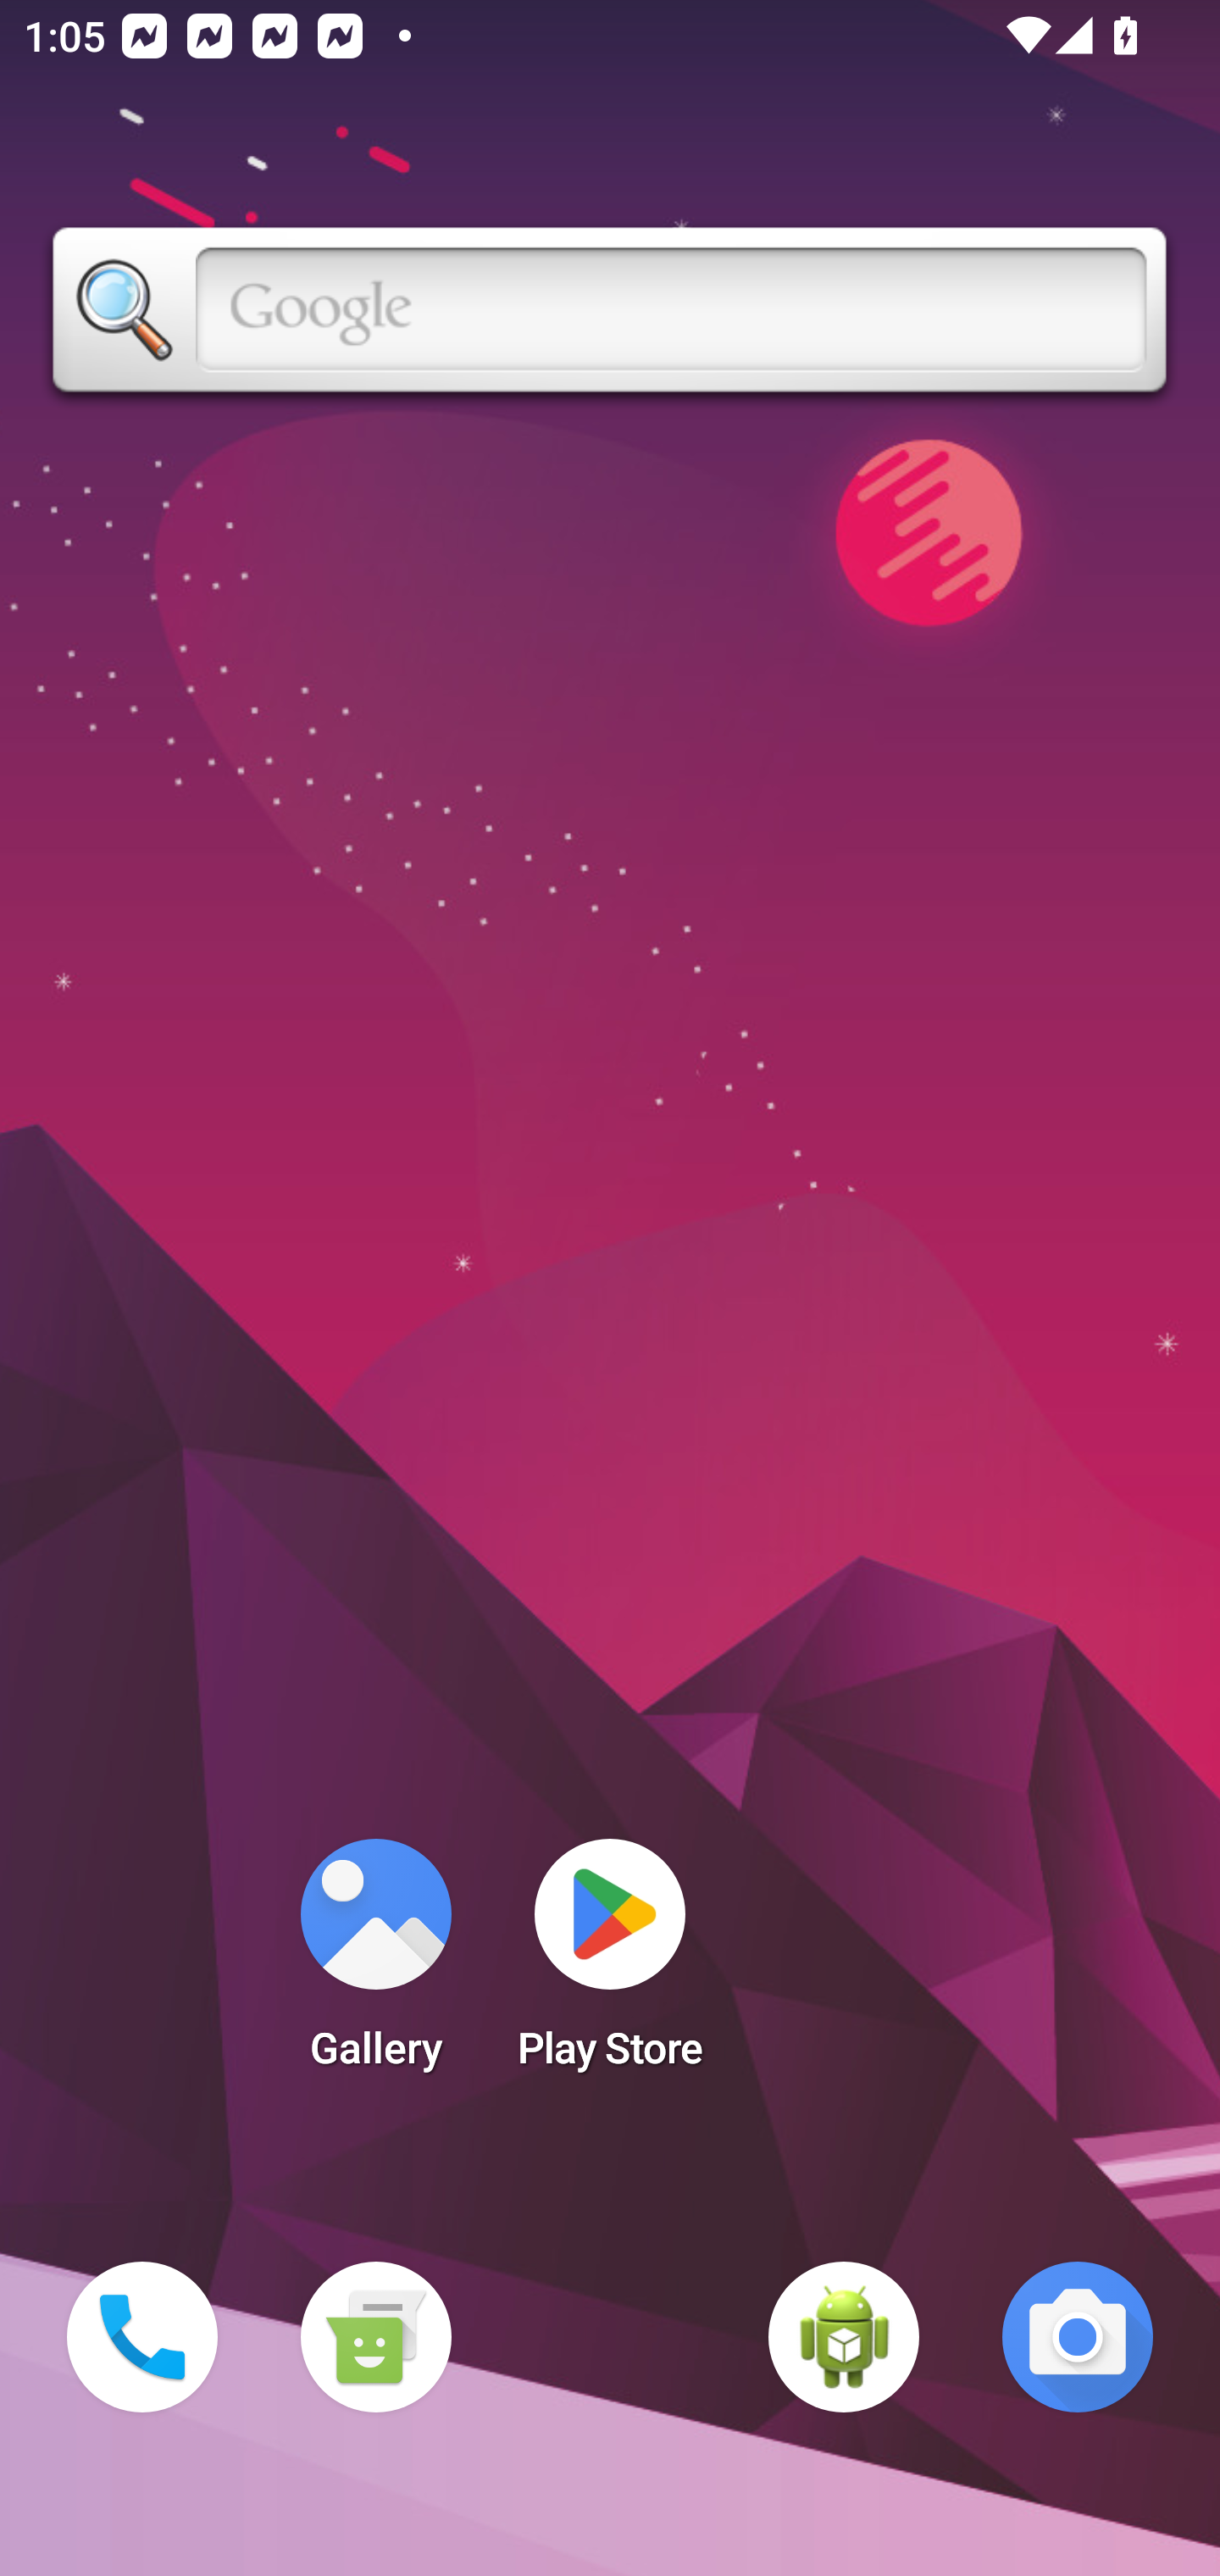 The image size is (1220, 2576). What do you see at coordinates (375, 1964) in the screenshot?
I see `Gallery` at bounding box center [375, 1964].